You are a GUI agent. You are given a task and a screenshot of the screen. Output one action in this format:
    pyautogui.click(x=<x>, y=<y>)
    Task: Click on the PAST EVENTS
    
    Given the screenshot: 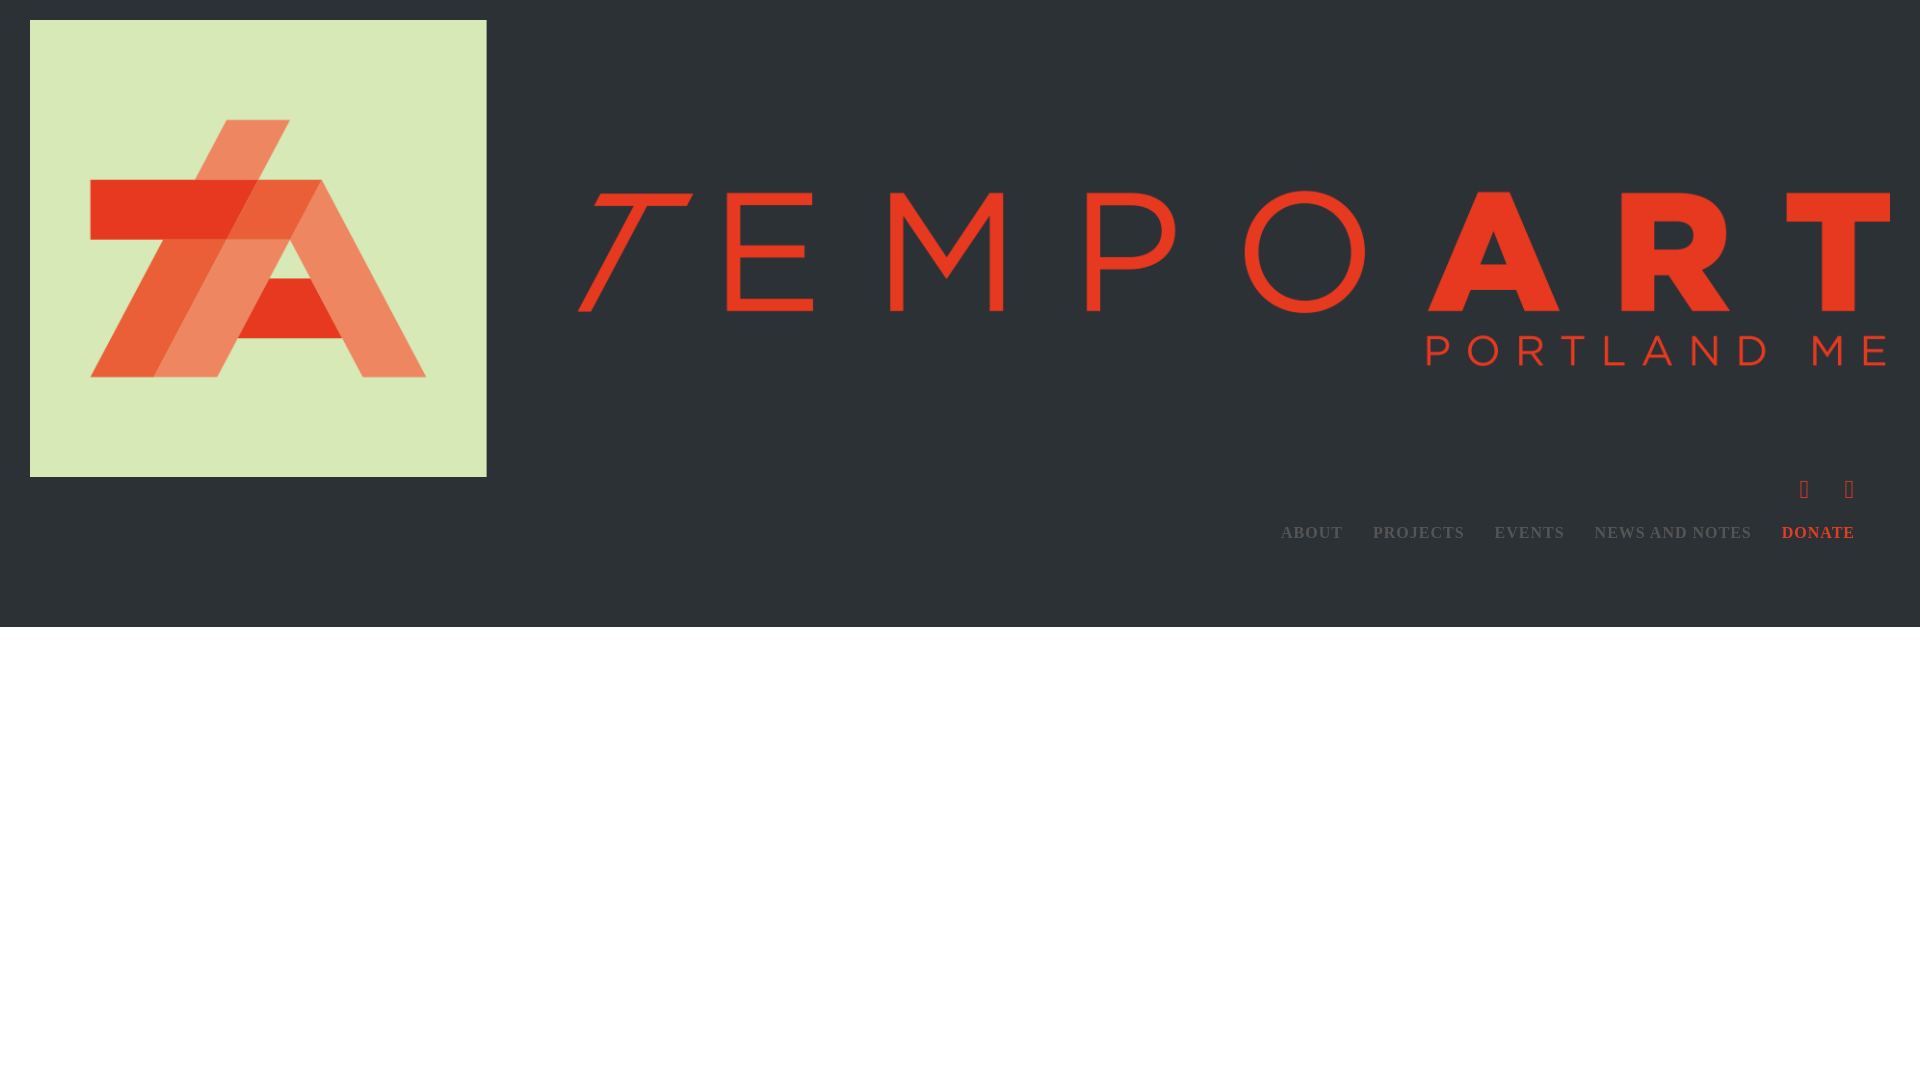 What is the action you would take?
    pyautogui.click(x=1530, y=622)
    